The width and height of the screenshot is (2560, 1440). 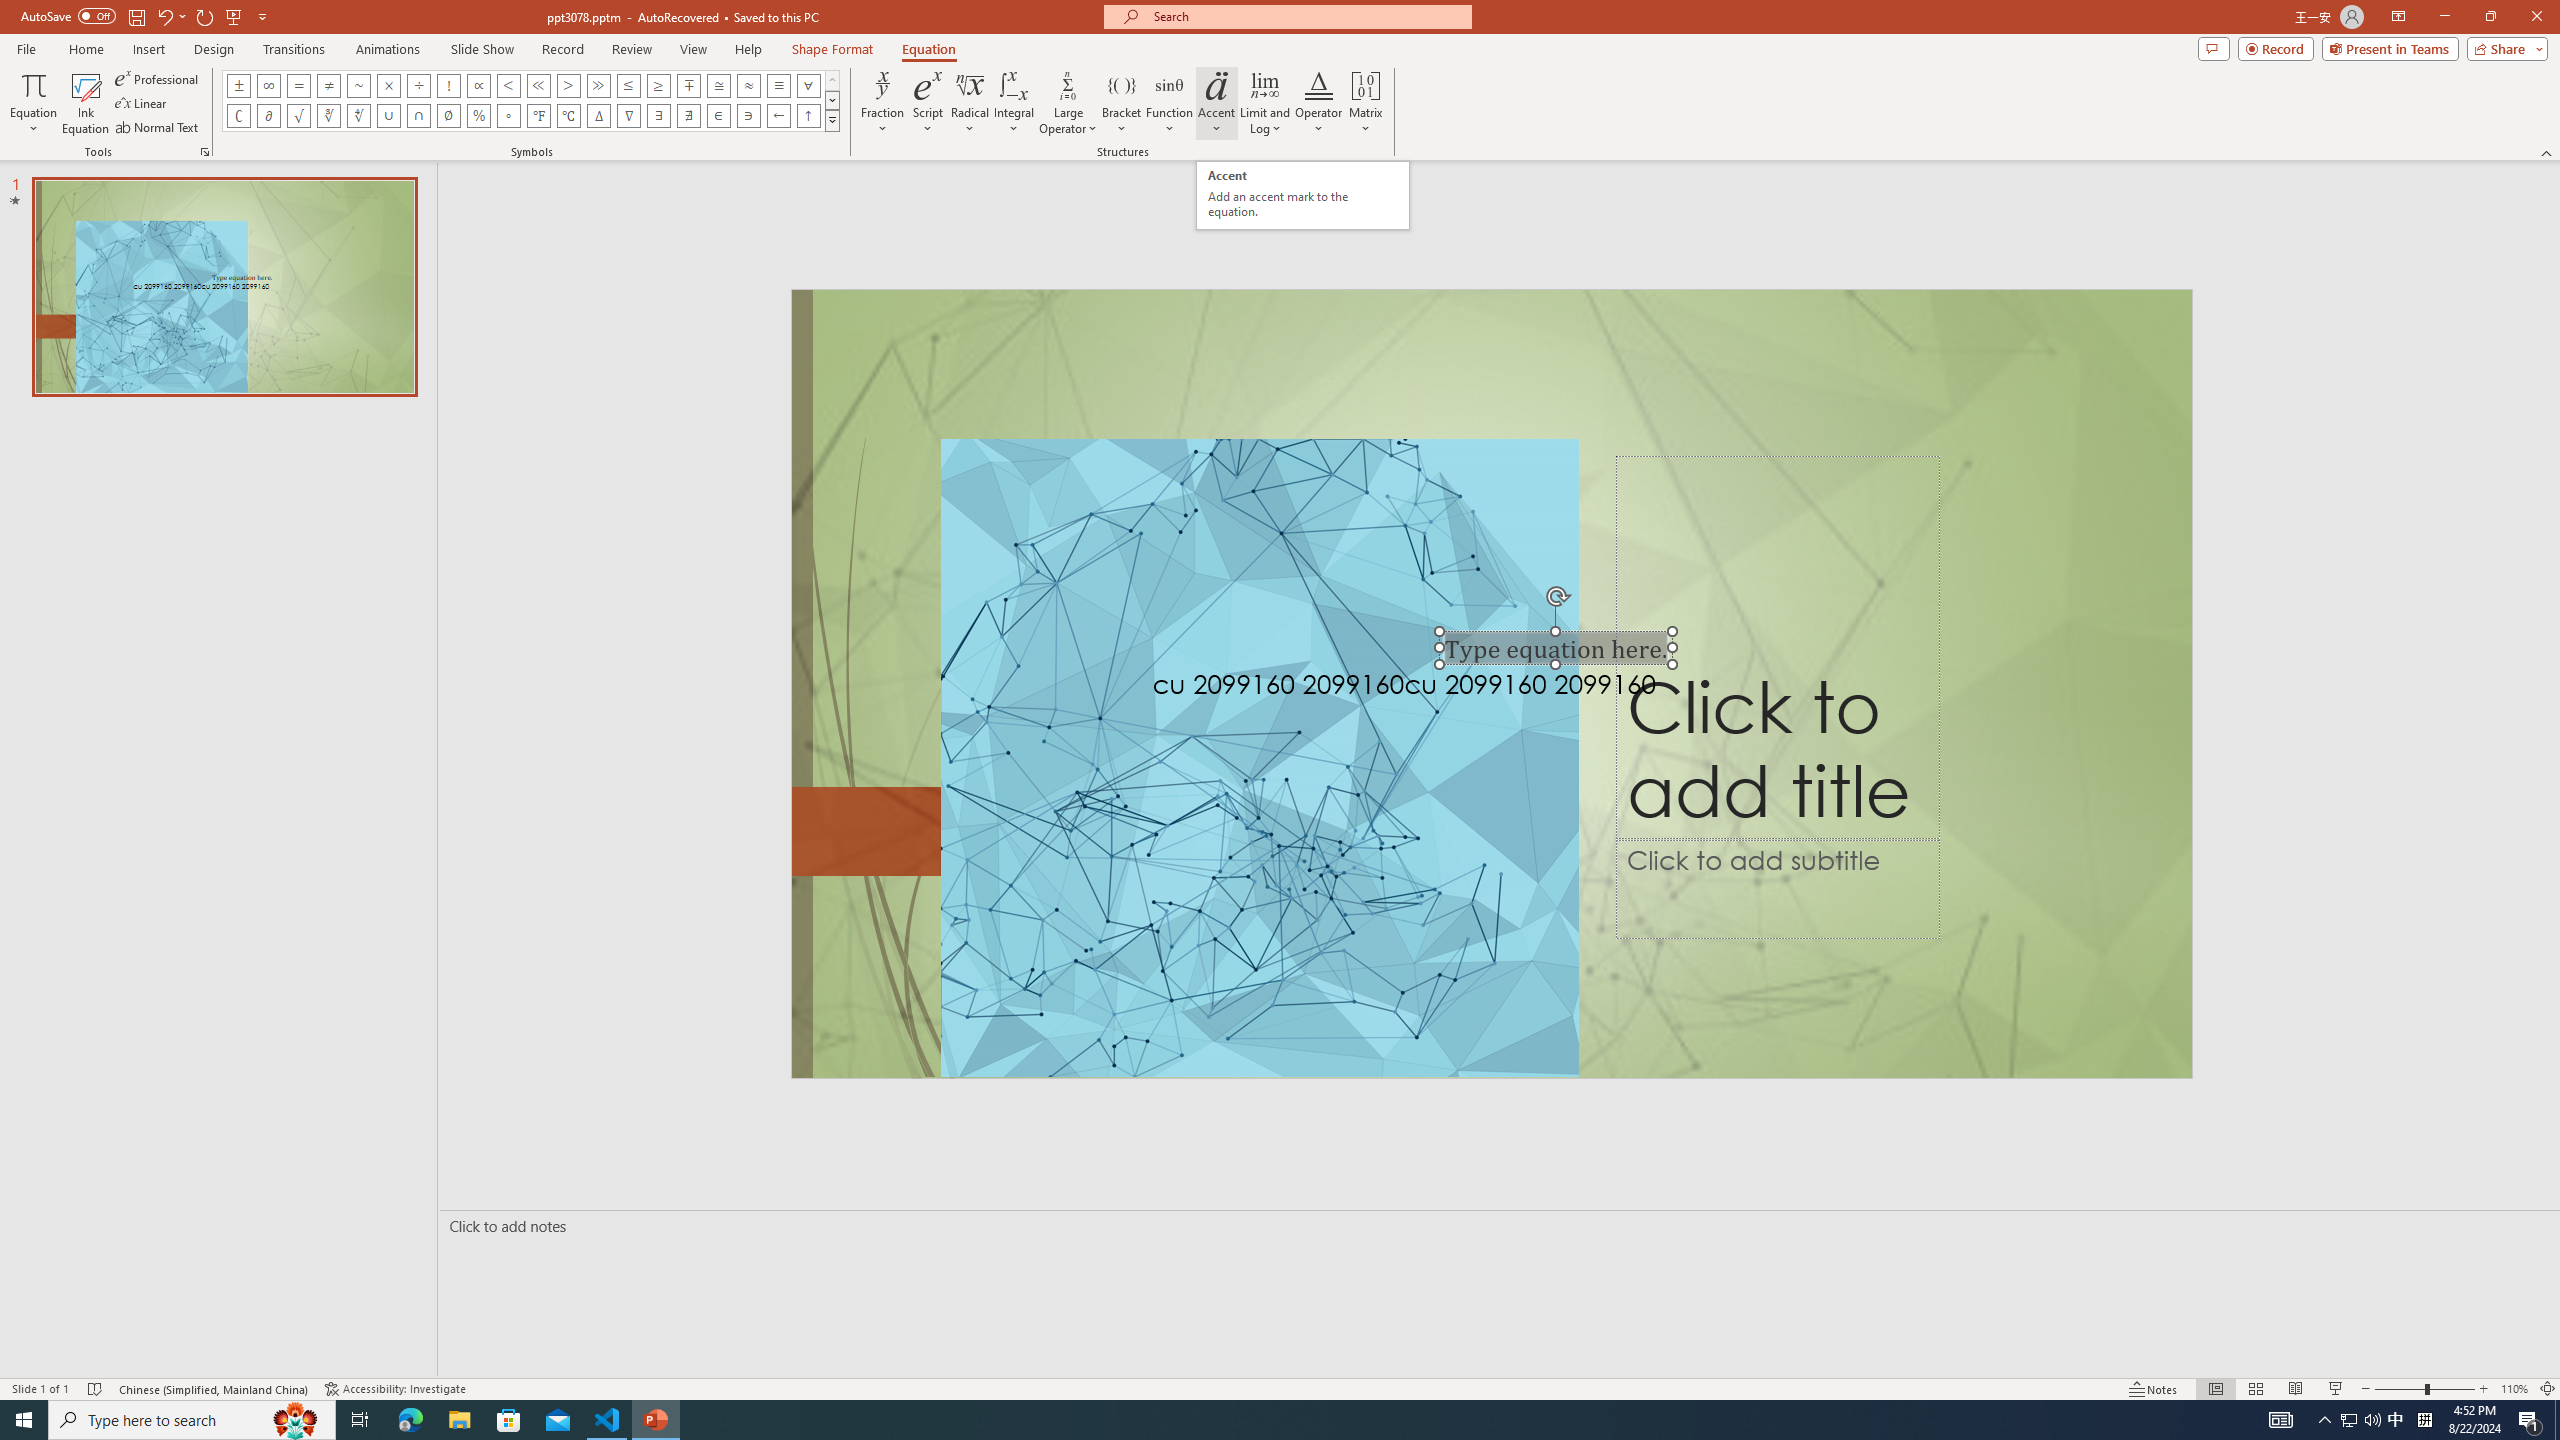 I want to click on Equation Symbol Cube Root, so click(x=328, y=116).